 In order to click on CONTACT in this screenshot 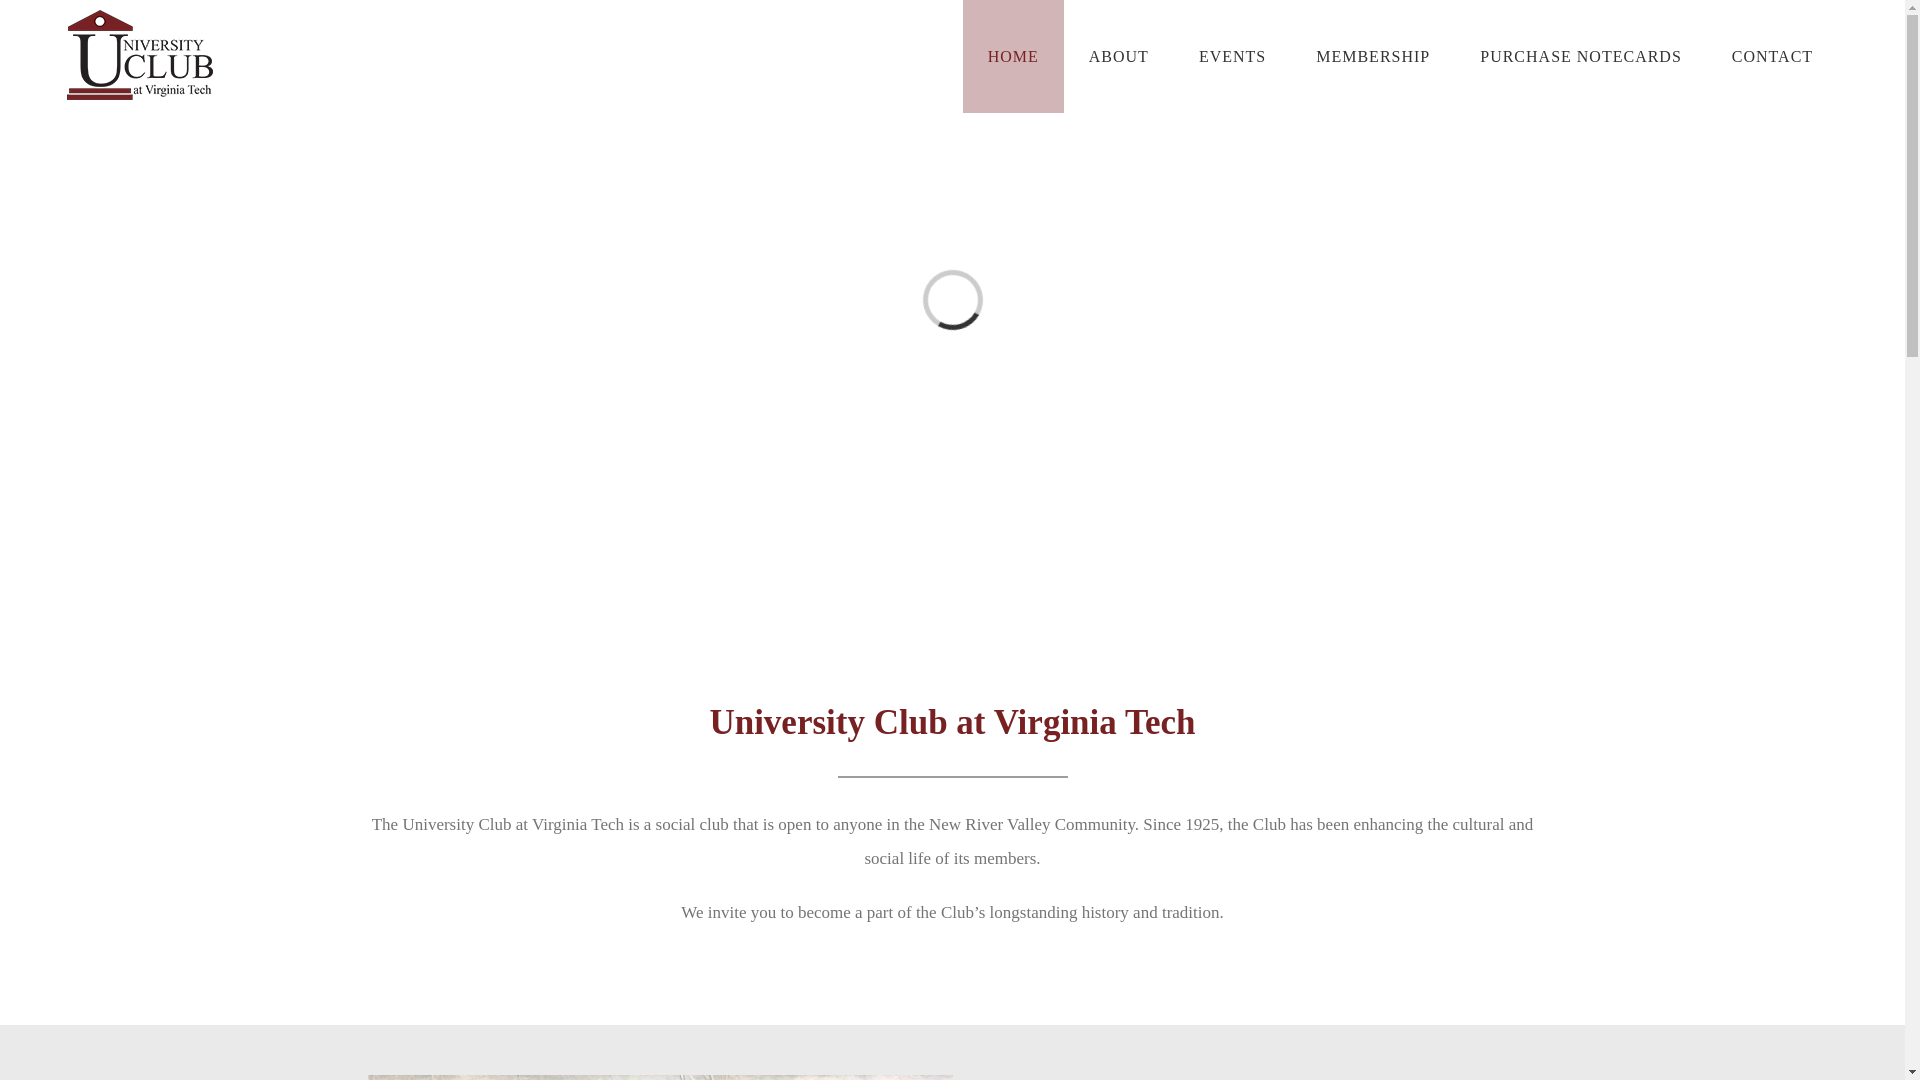, I will do `click(1772, 56)`.